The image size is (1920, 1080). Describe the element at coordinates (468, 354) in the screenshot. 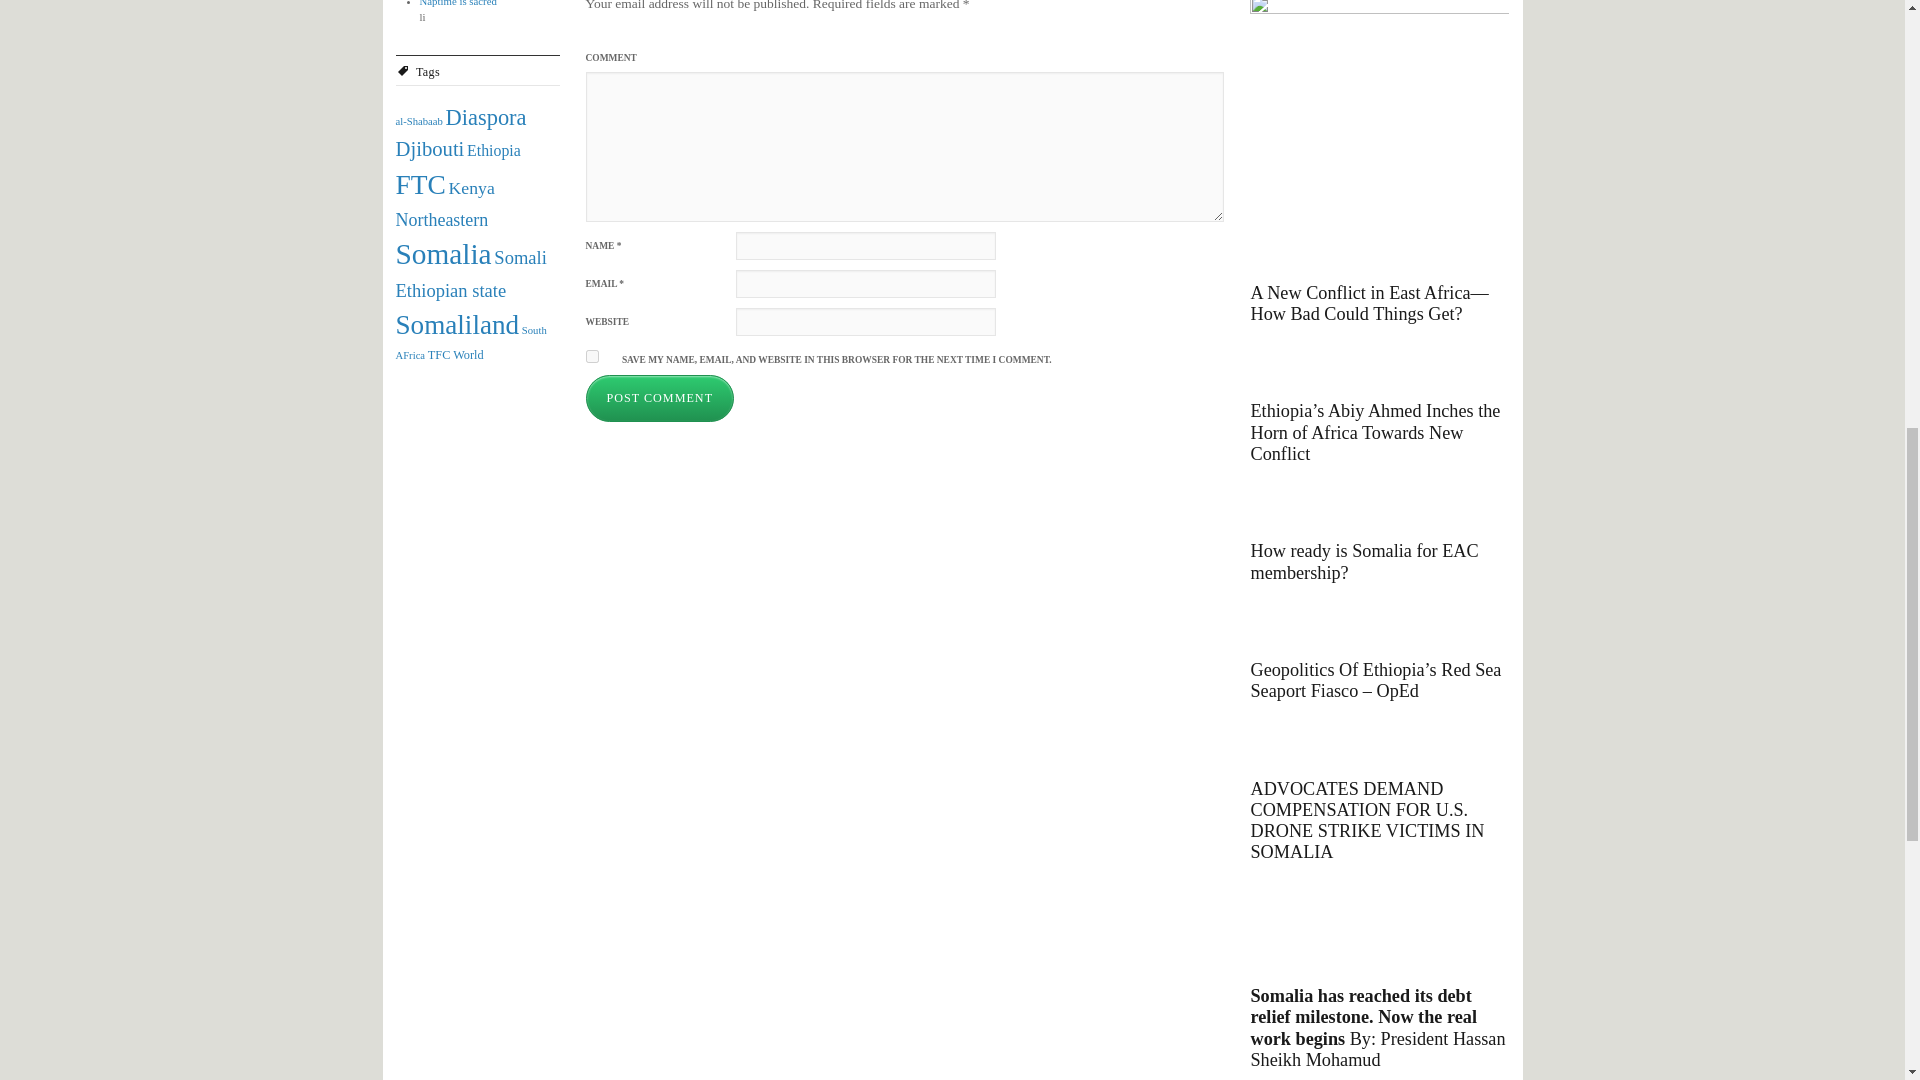

I see `World` at that location.